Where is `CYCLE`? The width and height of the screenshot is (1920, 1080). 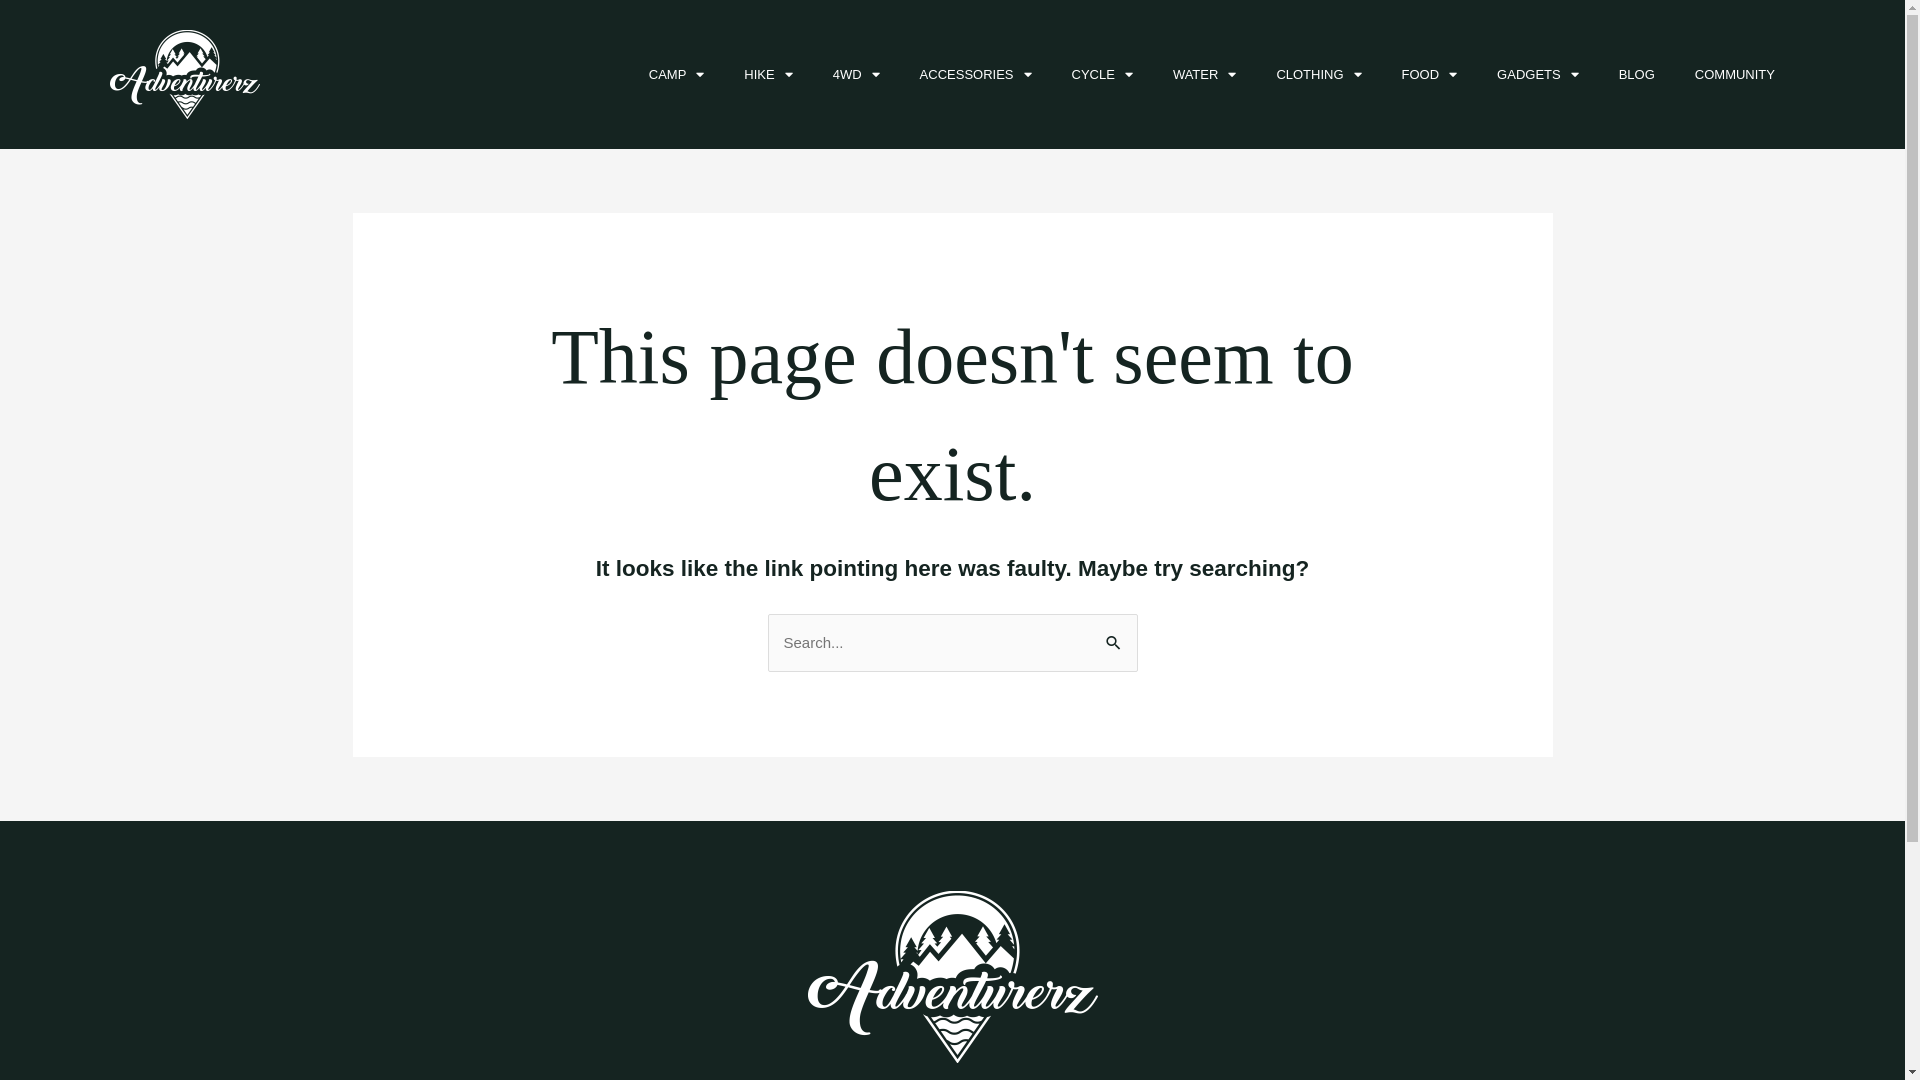 CYCLE is located at coordinates (1102, 75).